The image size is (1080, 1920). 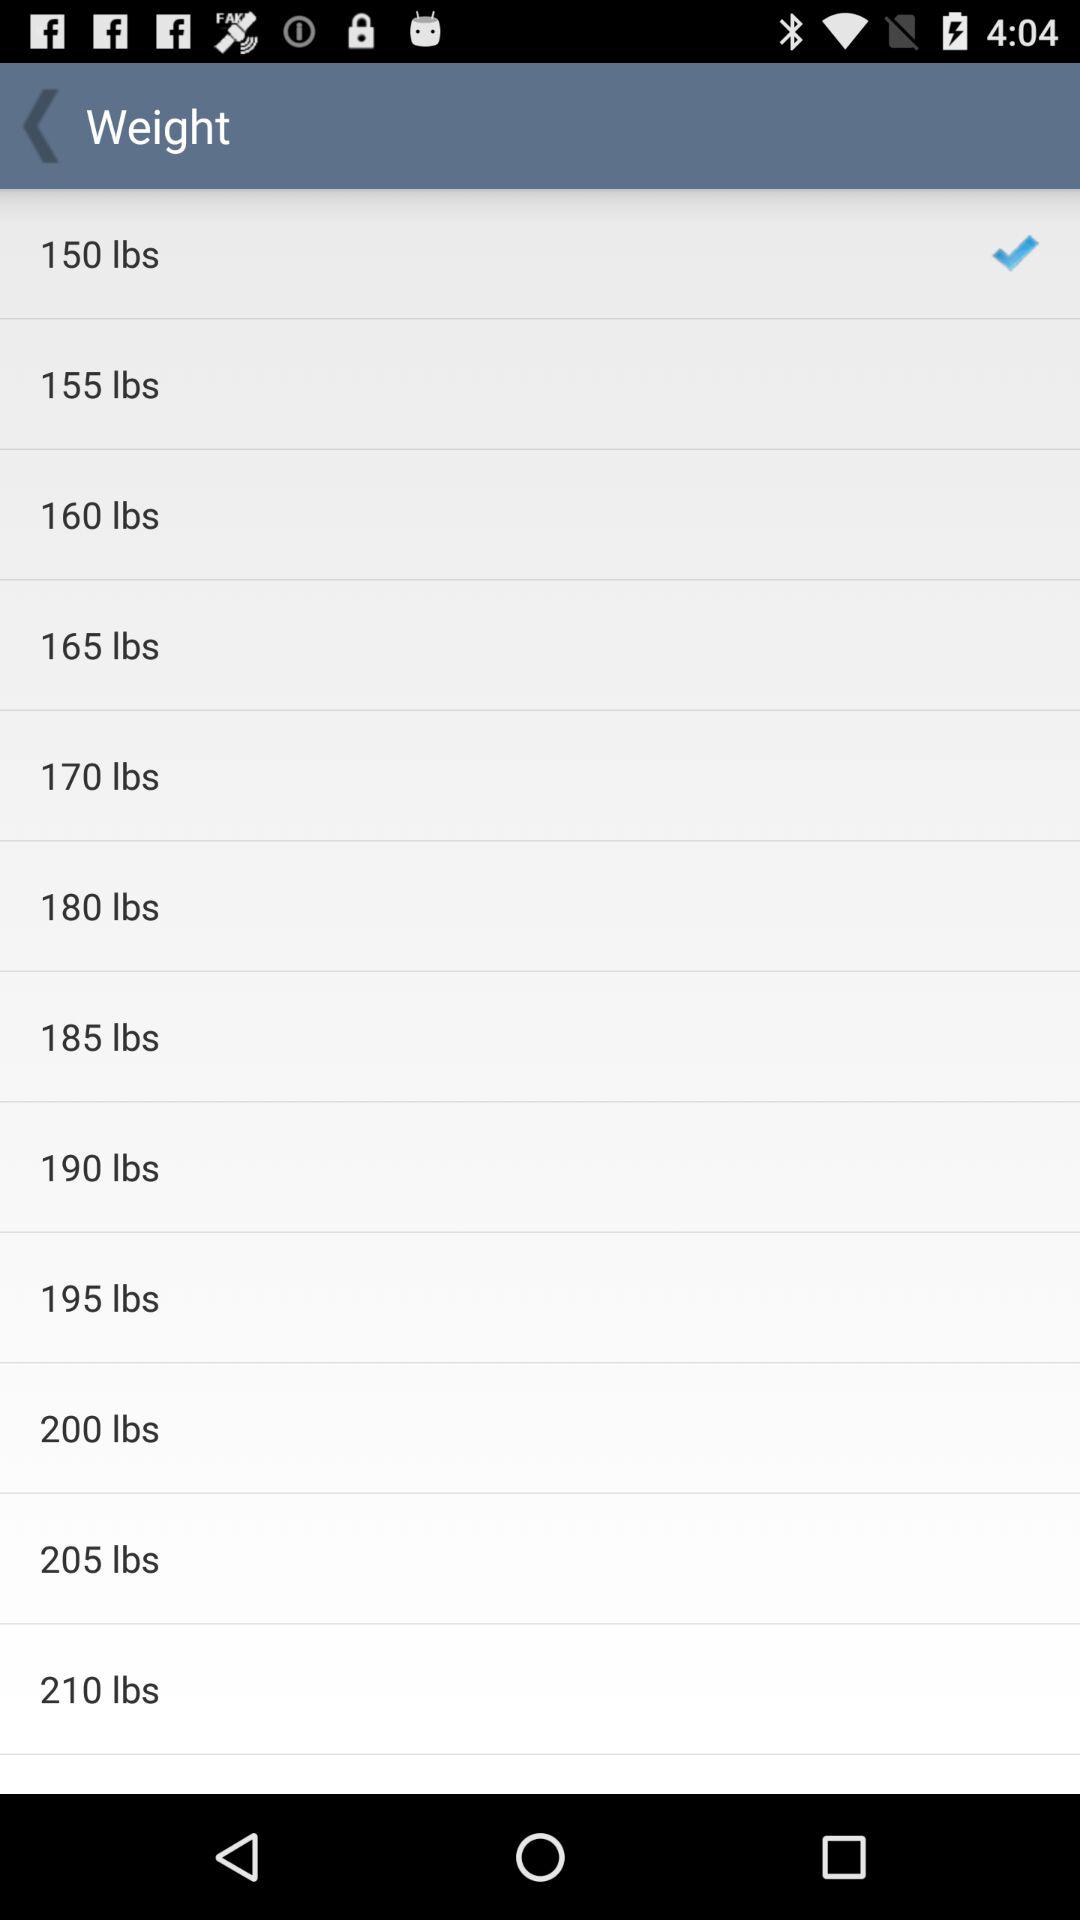 I want to click on swipe to 170 lbs icon, so click(x=488, y=775).